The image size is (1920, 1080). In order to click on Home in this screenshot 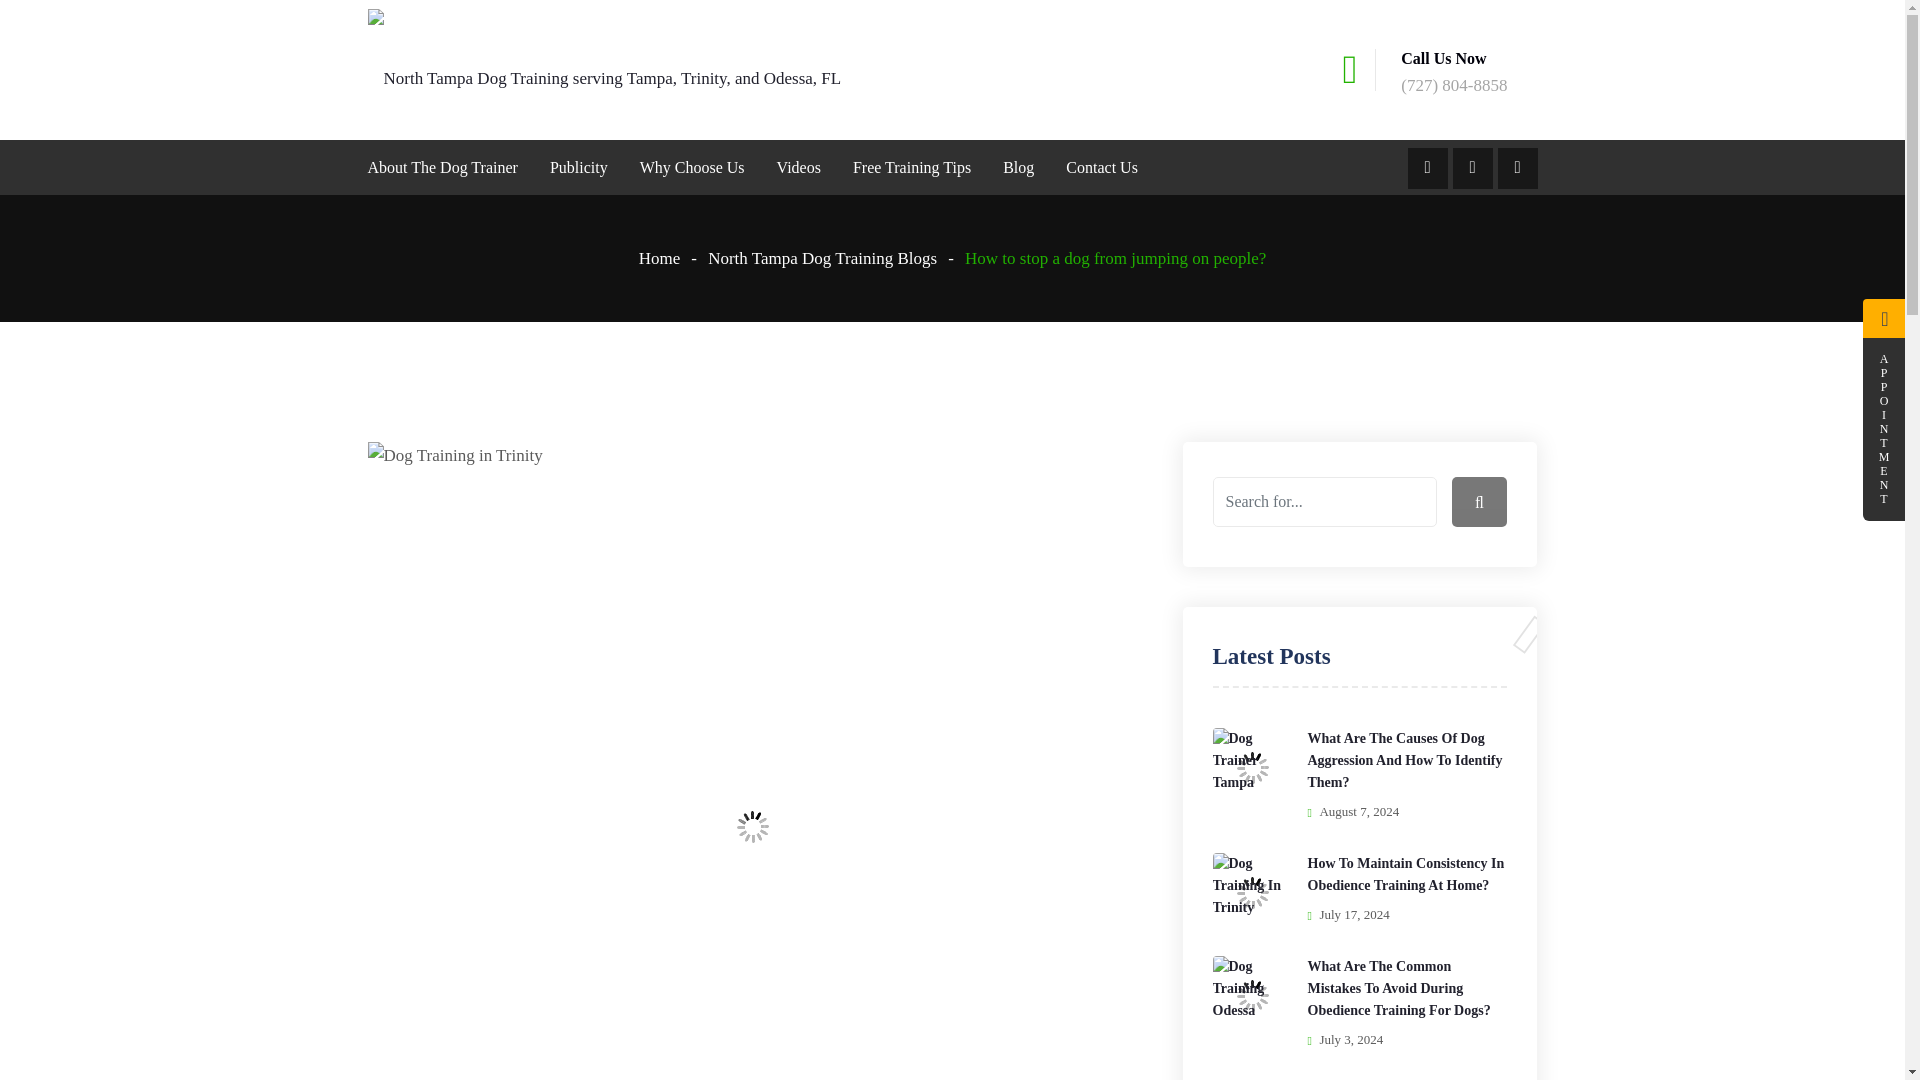, I will do `click(672, 258)`.